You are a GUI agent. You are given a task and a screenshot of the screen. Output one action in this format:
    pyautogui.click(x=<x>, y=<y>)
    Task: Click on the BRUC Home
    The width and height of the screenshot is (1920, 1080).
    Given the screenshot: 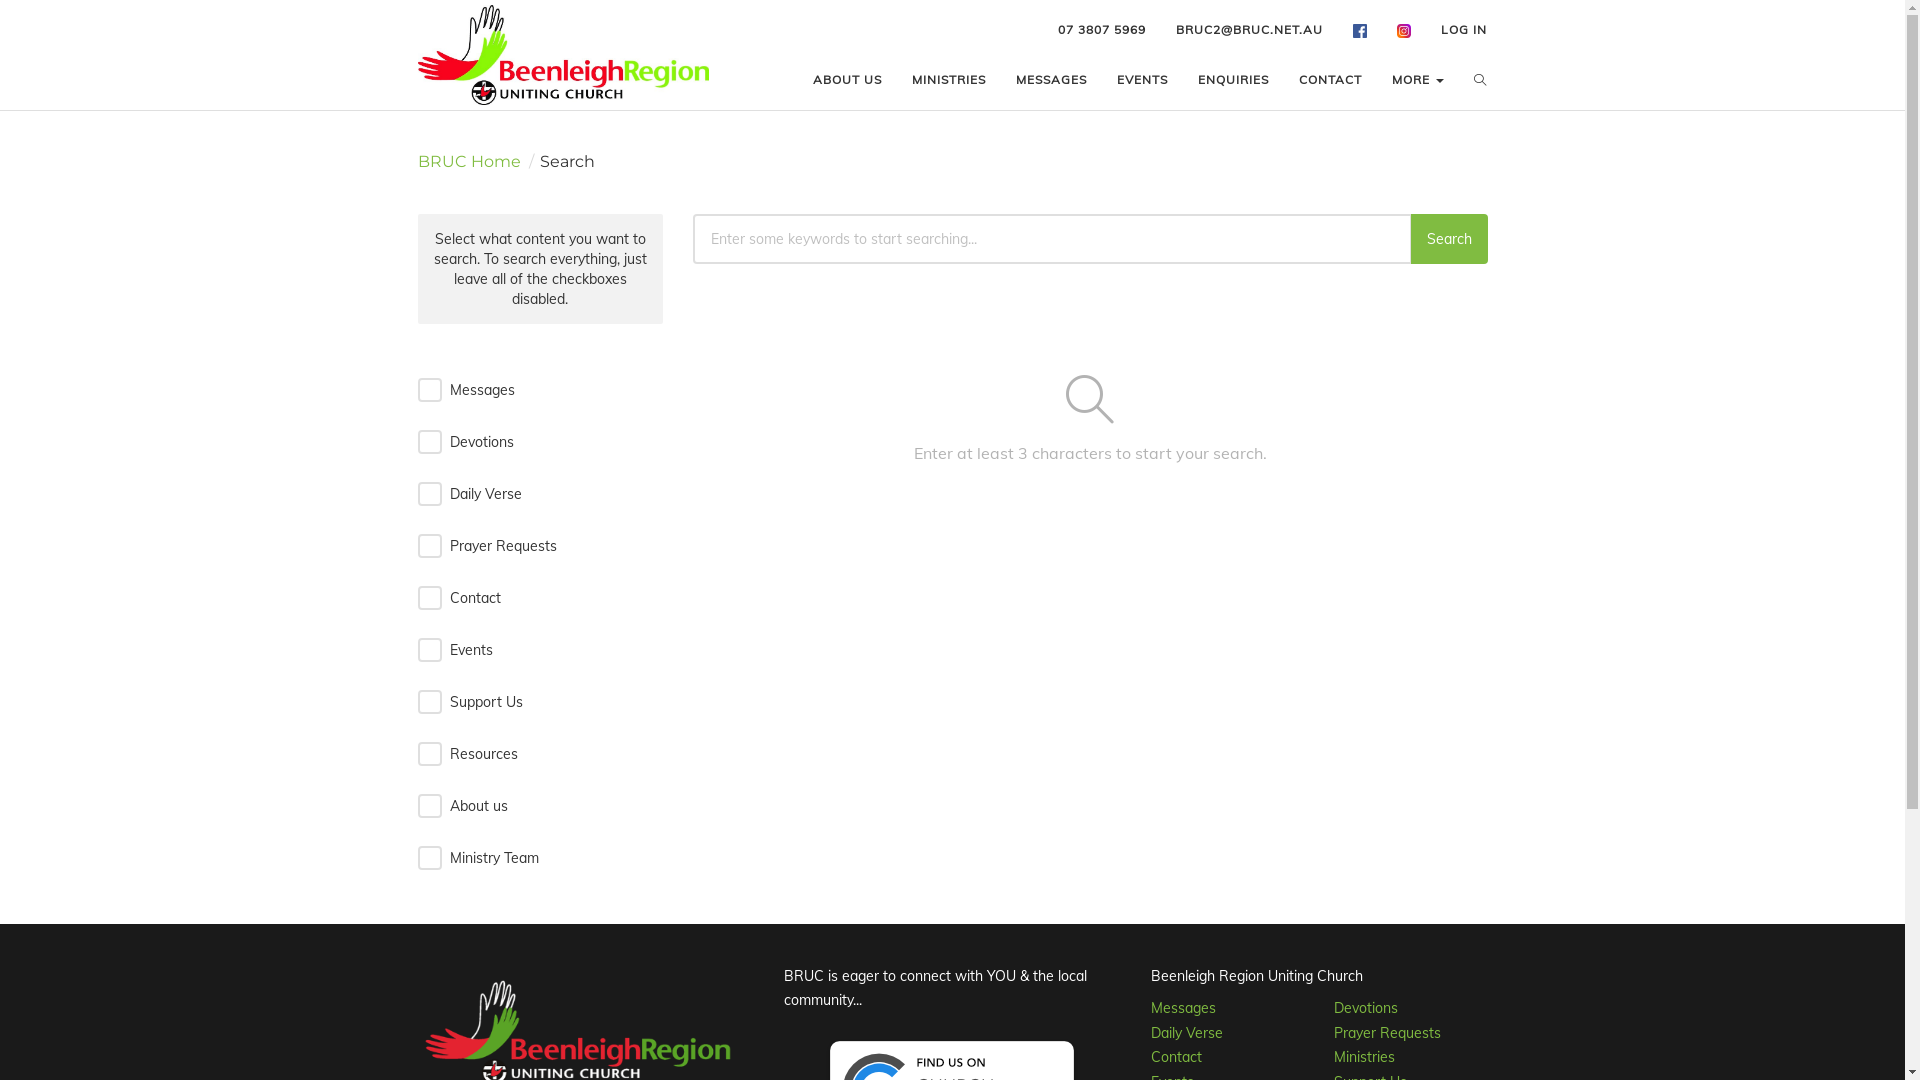 What is the action you would take?
    pyautogui.click(x=470, y=162)
    